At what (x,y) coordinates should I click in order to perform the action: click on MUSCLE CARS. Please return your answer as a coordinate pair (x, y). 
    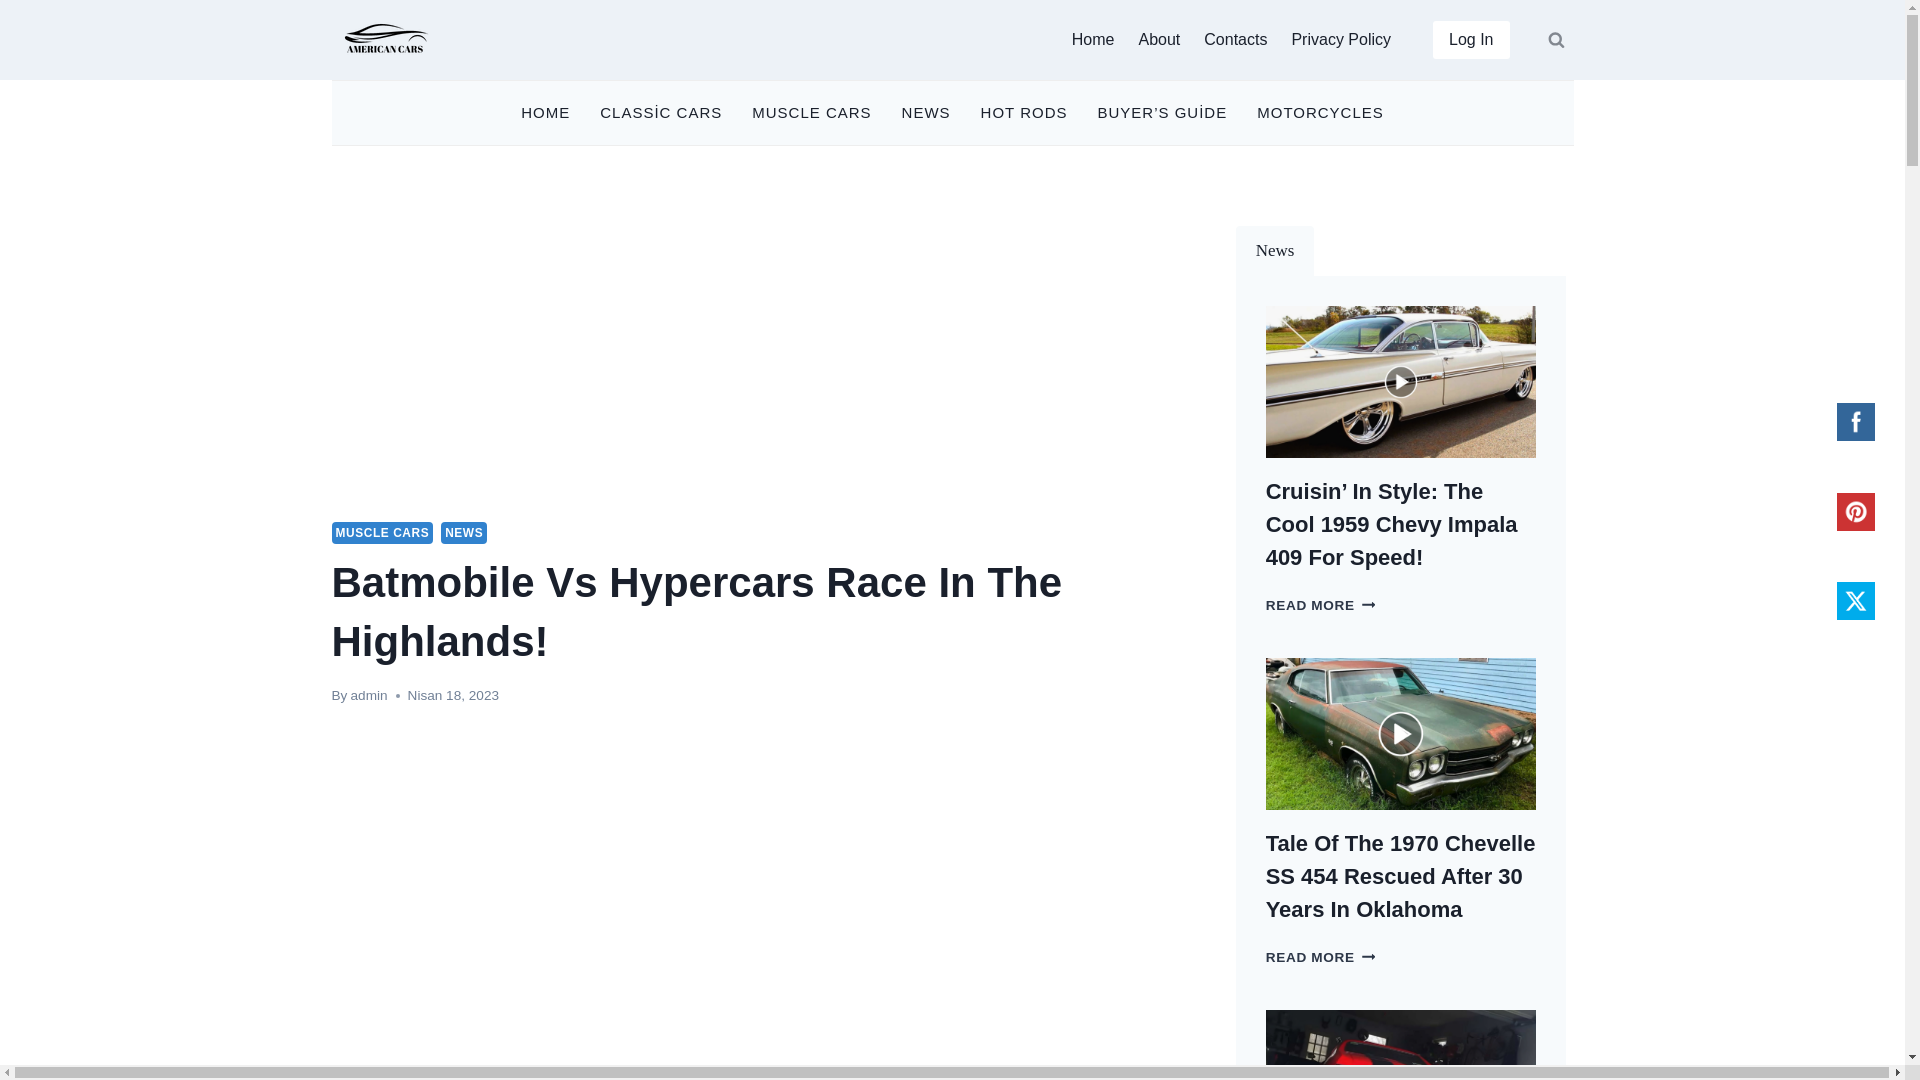
    Looking at the image, I should click on (811, 113).